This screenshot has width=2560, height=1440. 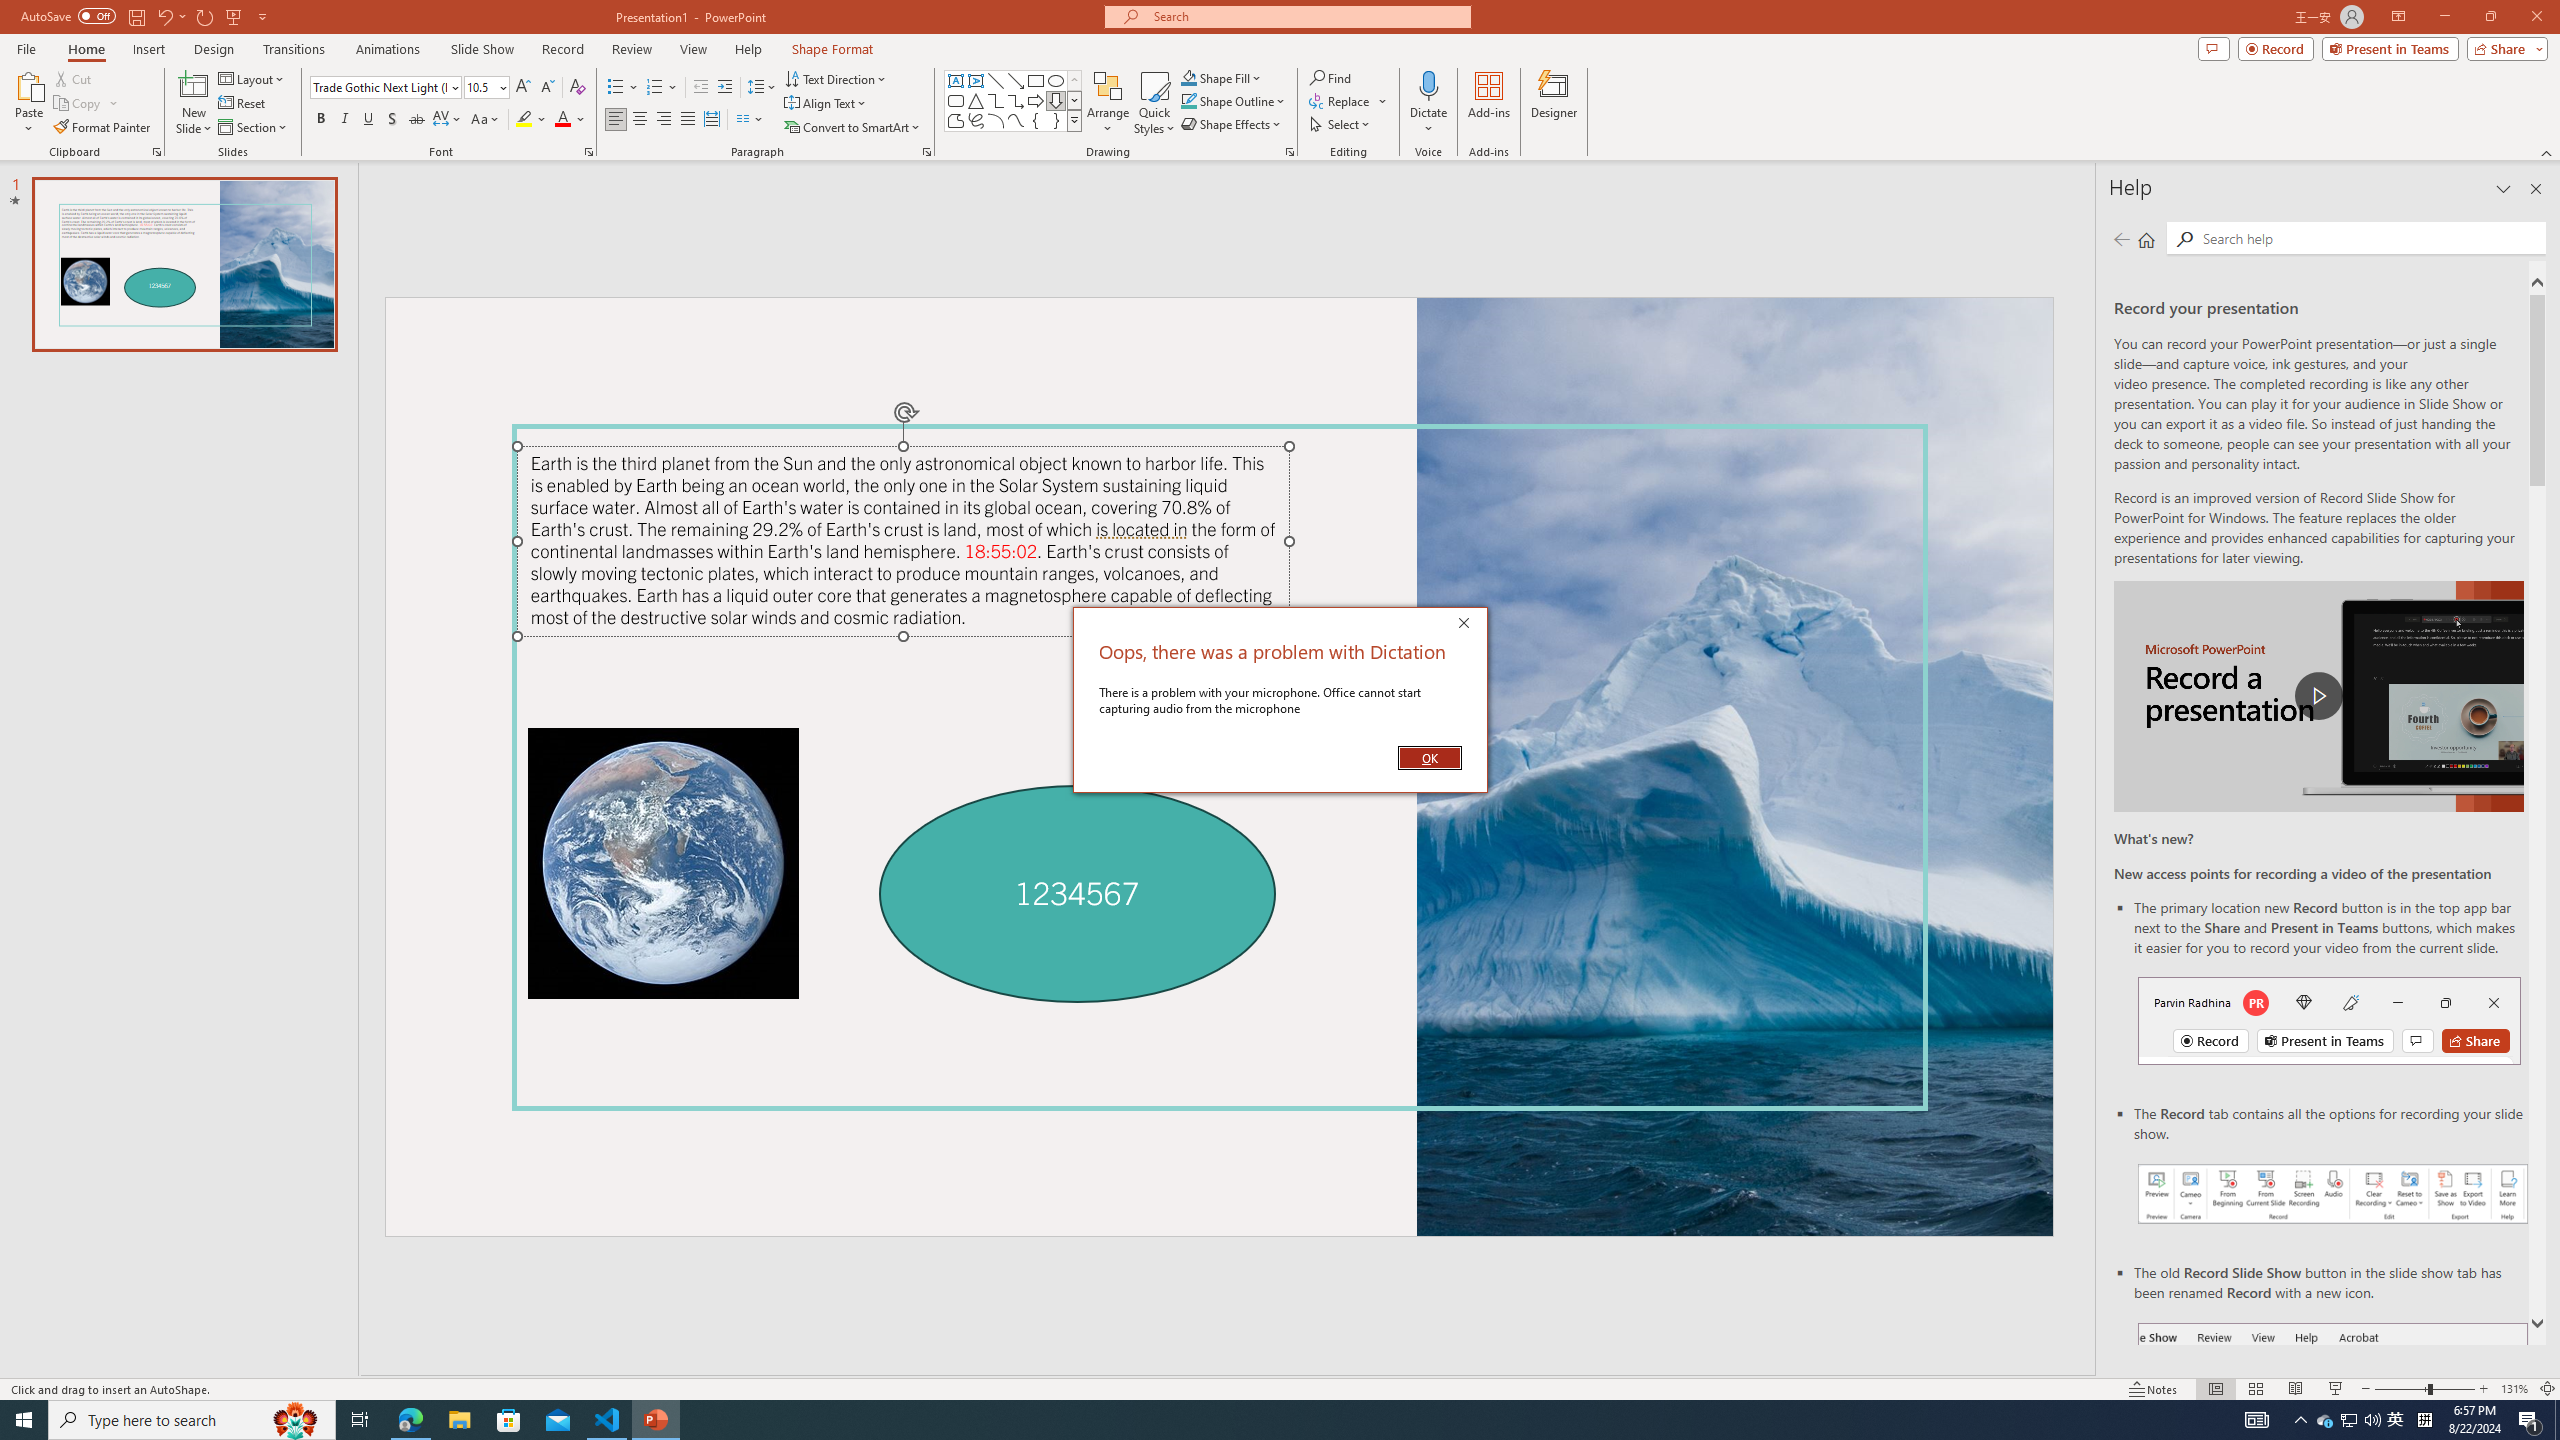 I want to click on Freeform: Shape, so click(x=956, y=120).